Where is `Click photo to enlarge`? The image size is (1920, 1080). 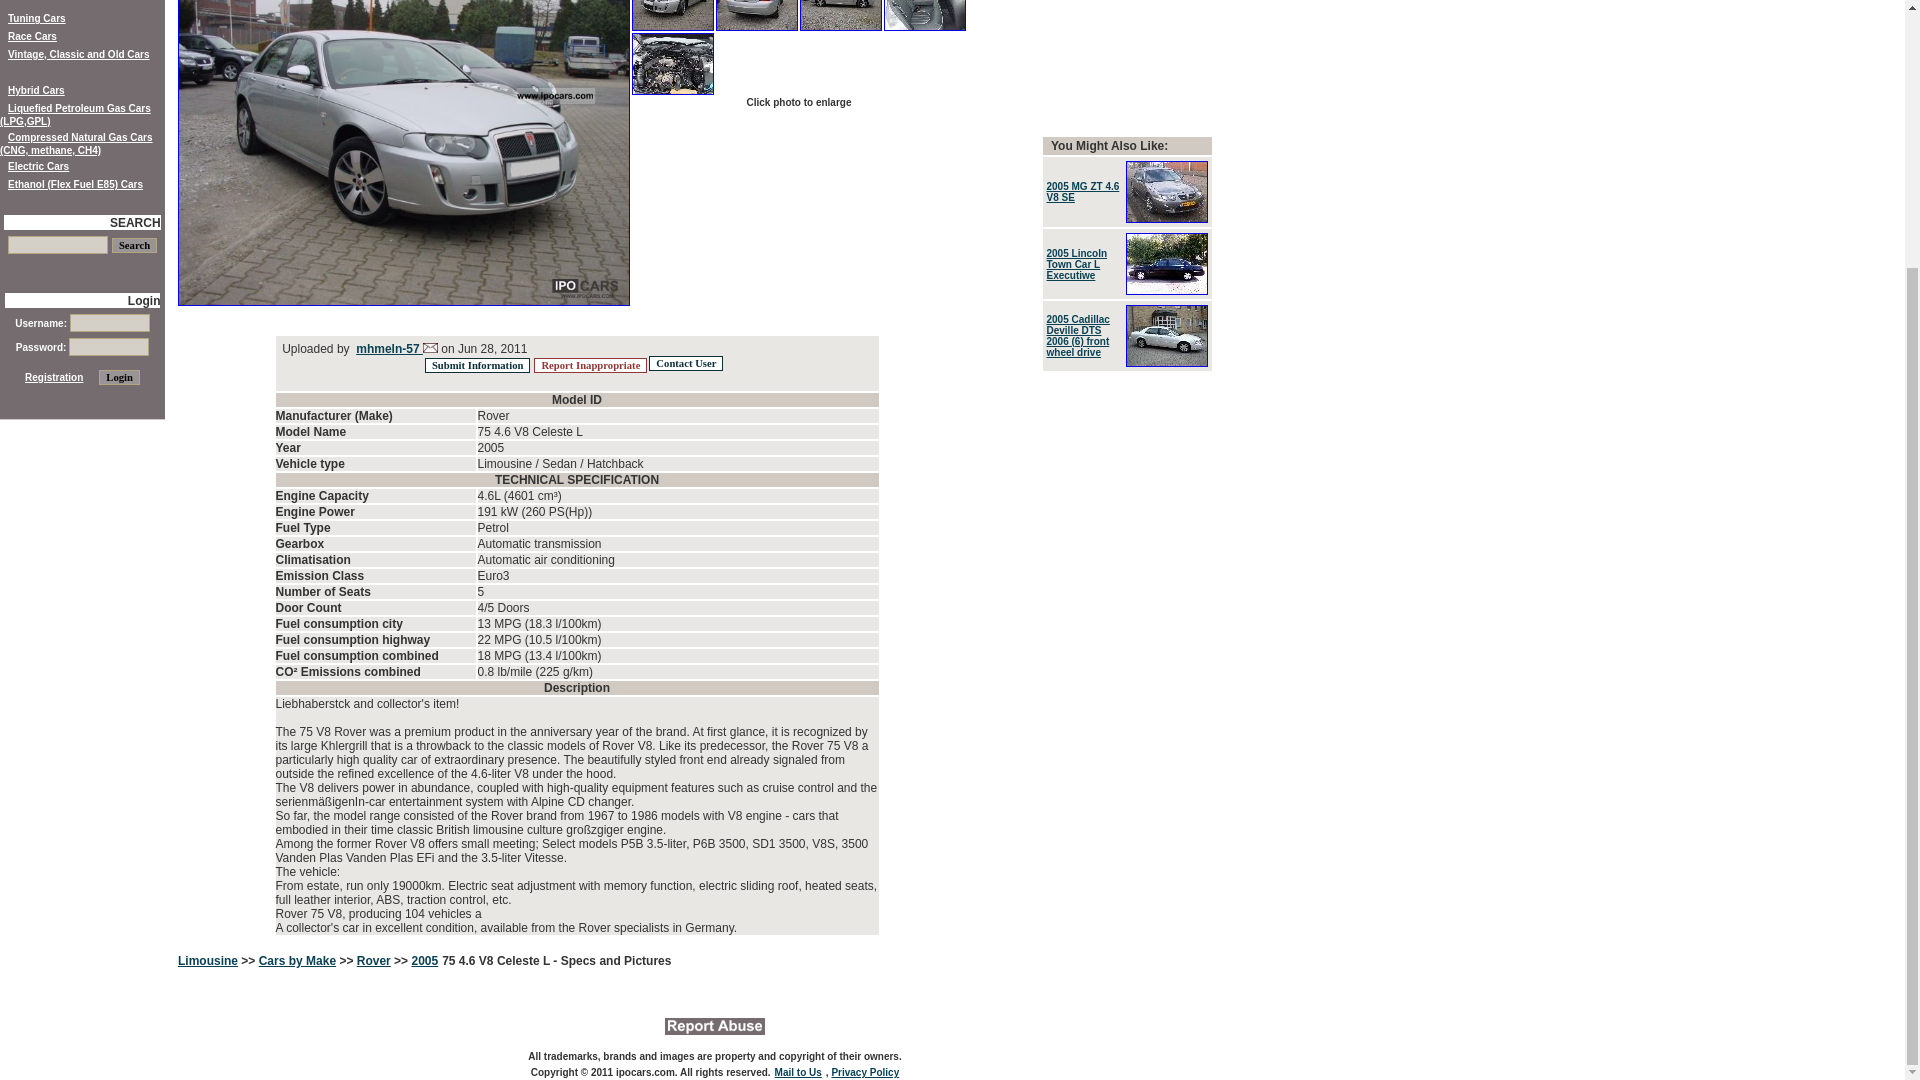
Click photo to enlarge is located at coordinates (798, 102).